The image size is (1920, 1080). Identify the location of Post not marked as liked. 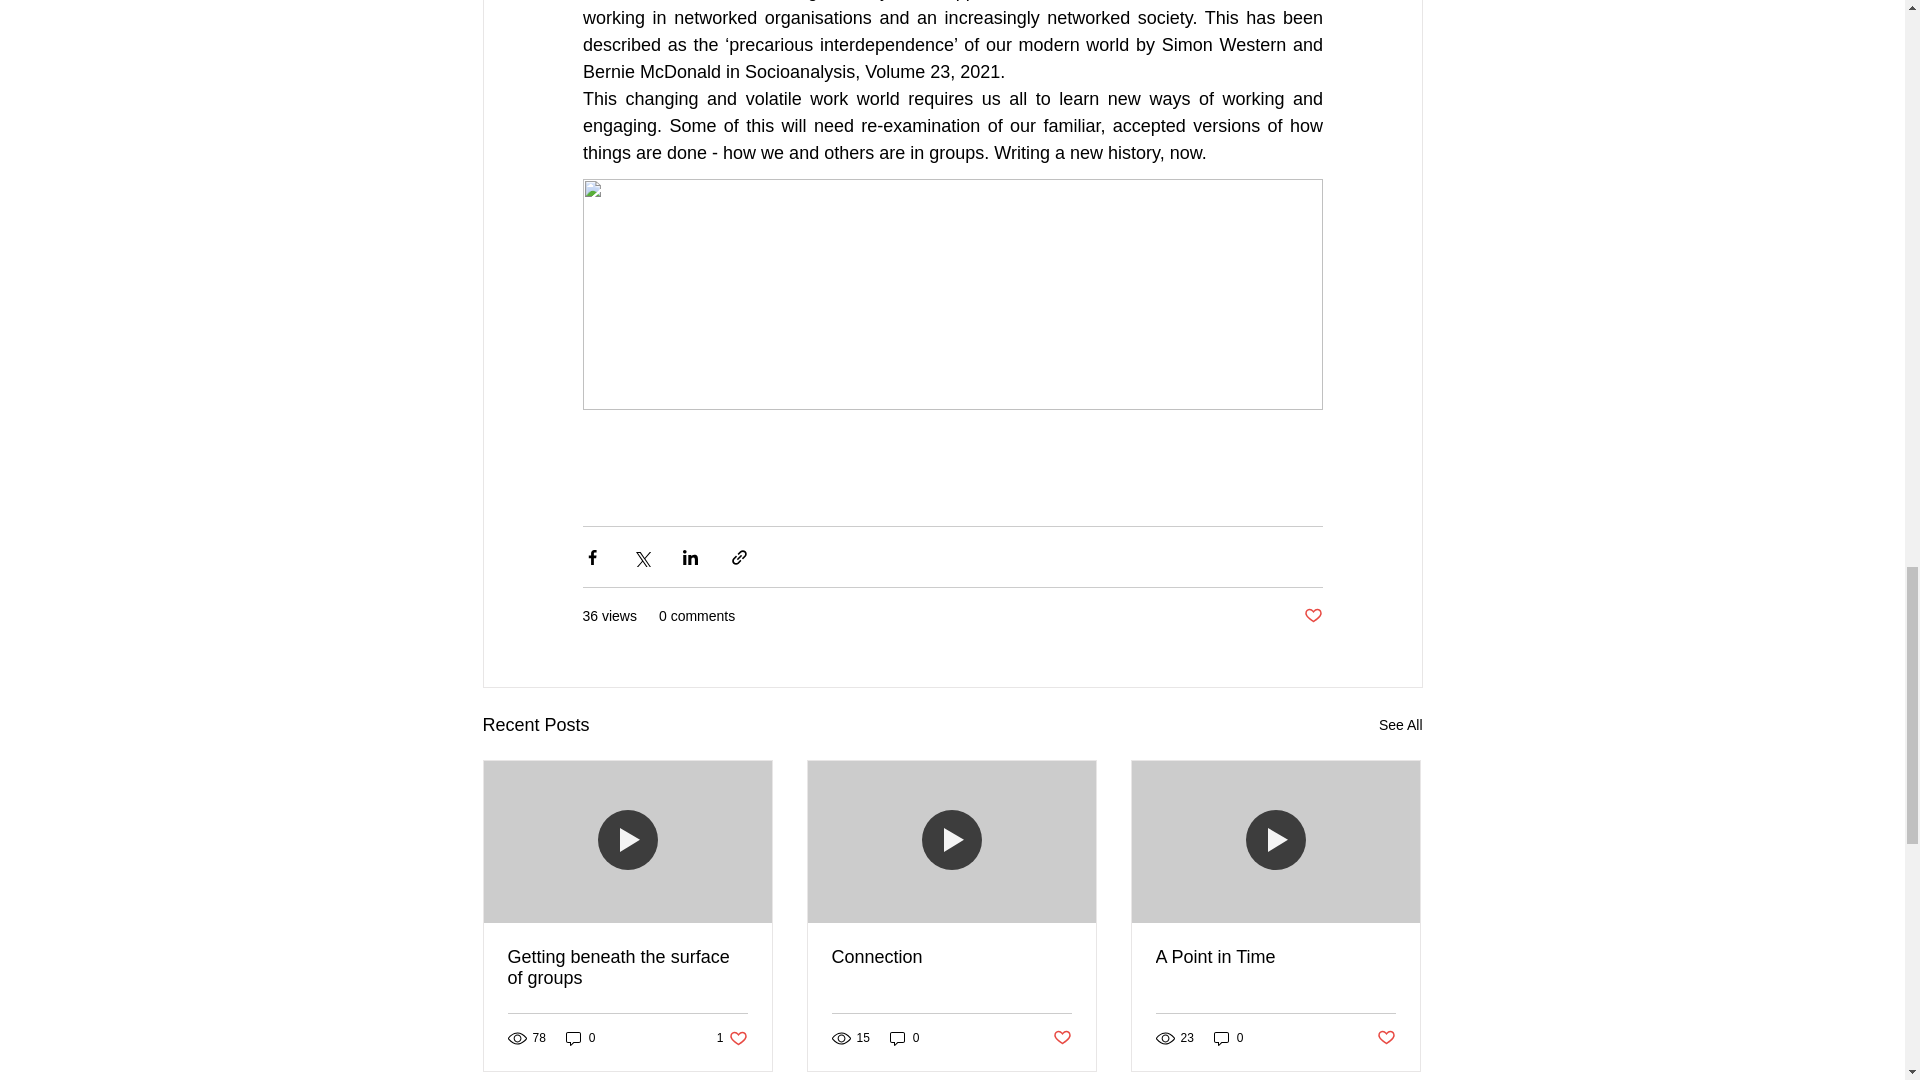
(1386, 1038).